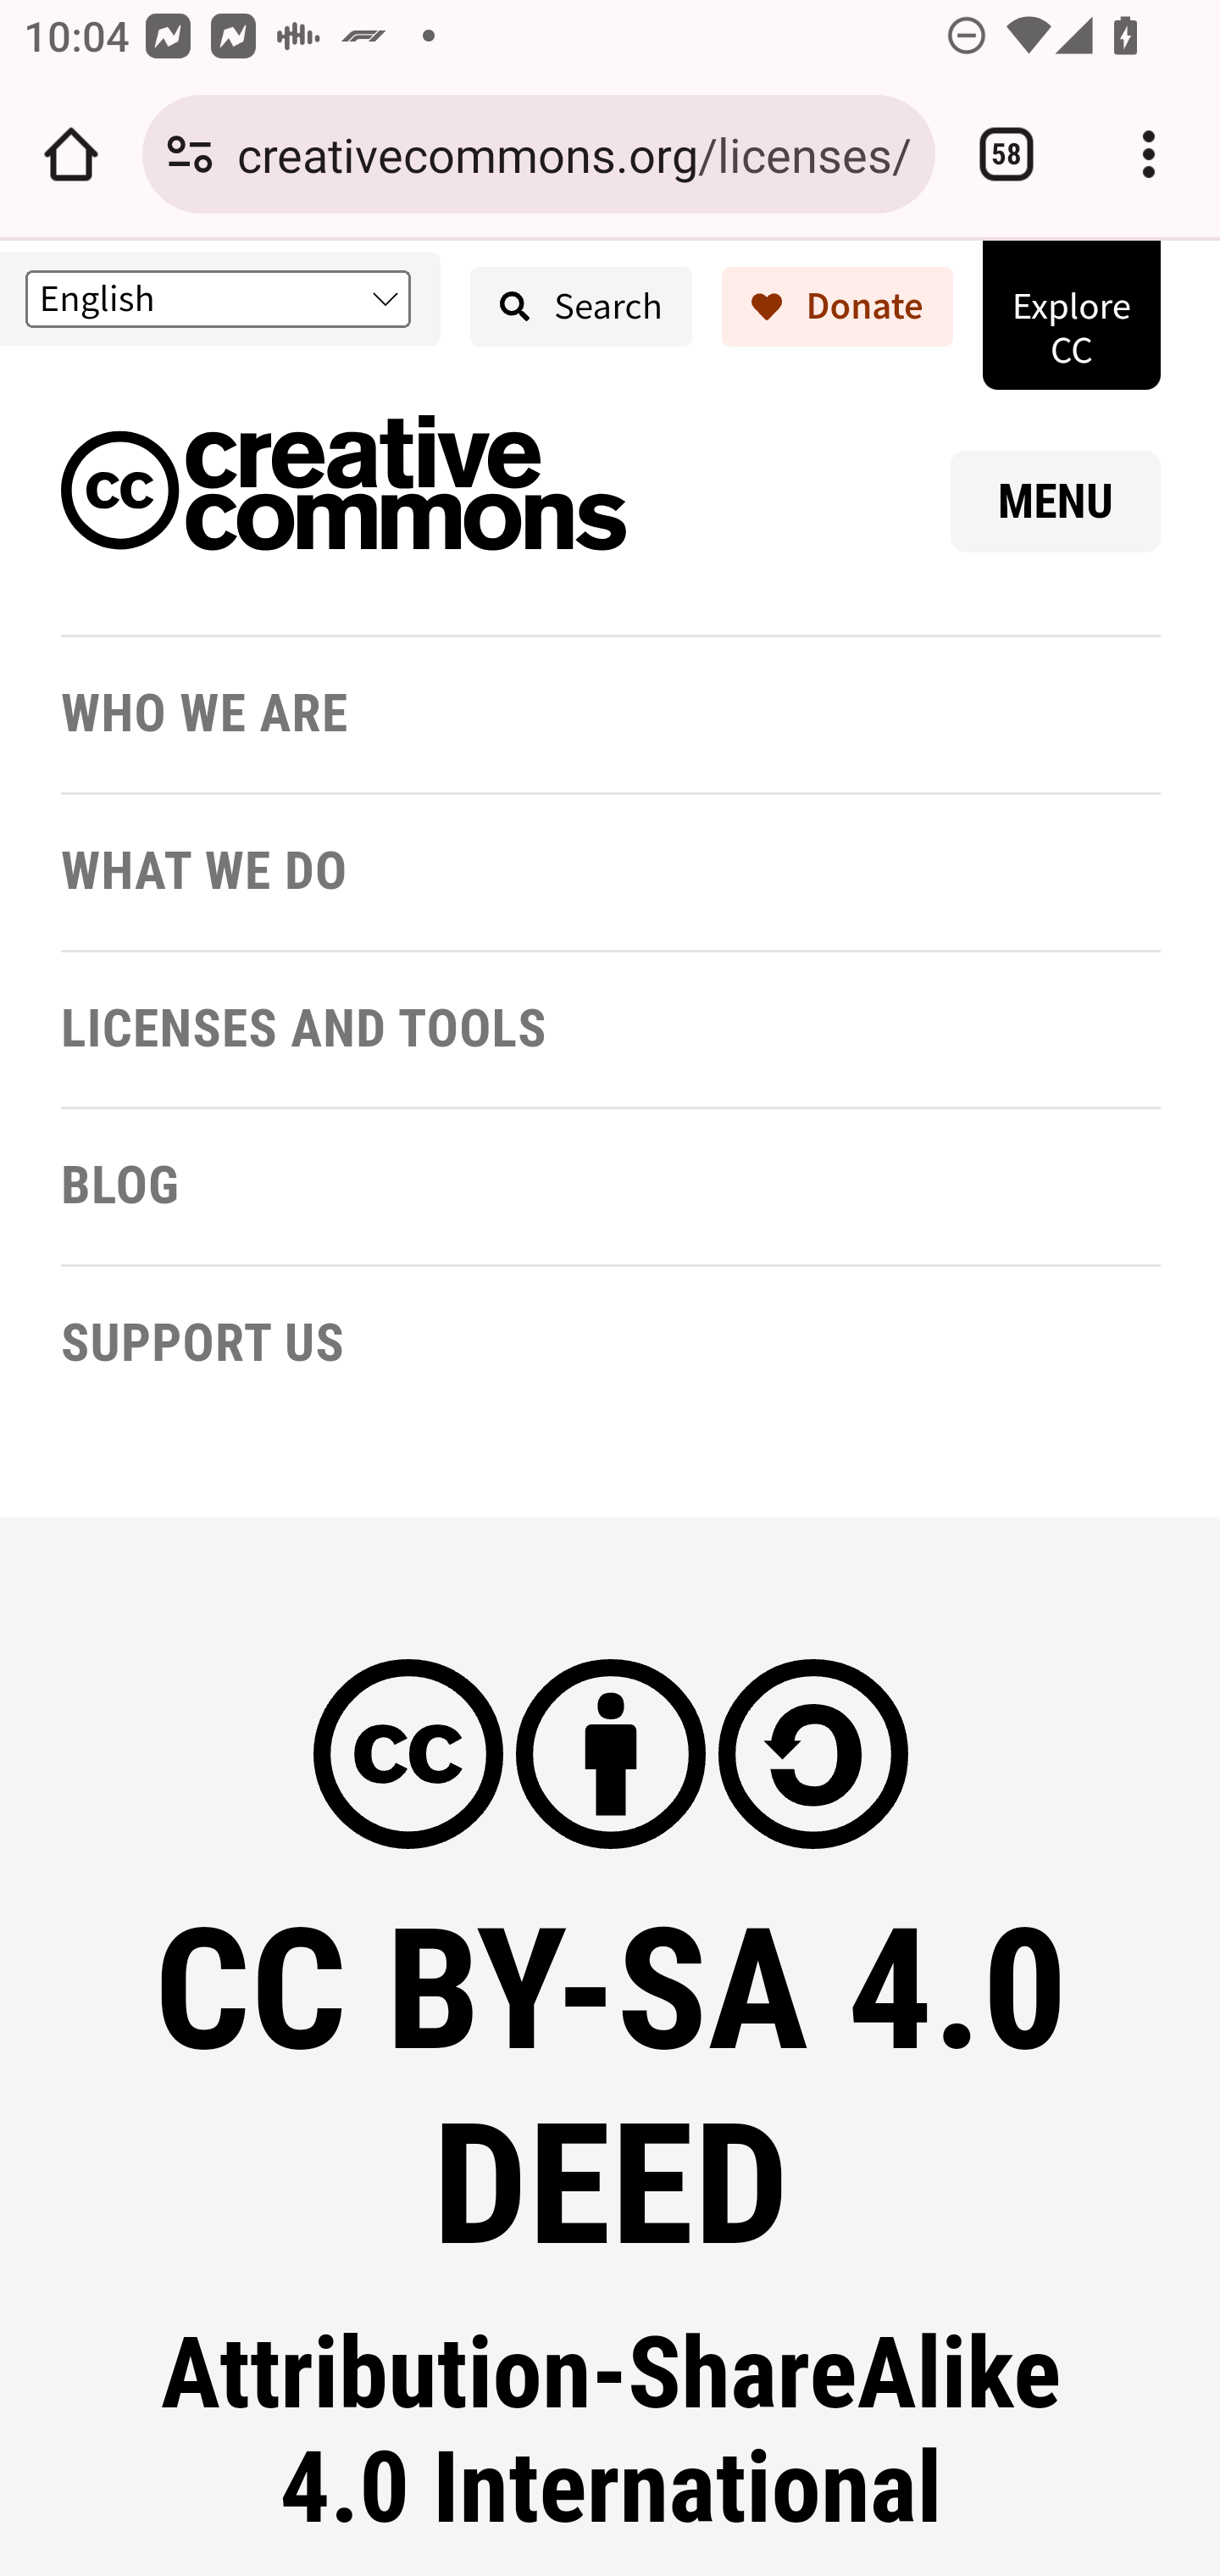 The width and height of the screenshot is (1220, 2576). Describe the element at coordinates (581, 308) in the screenshot. I see `Search` at that location.